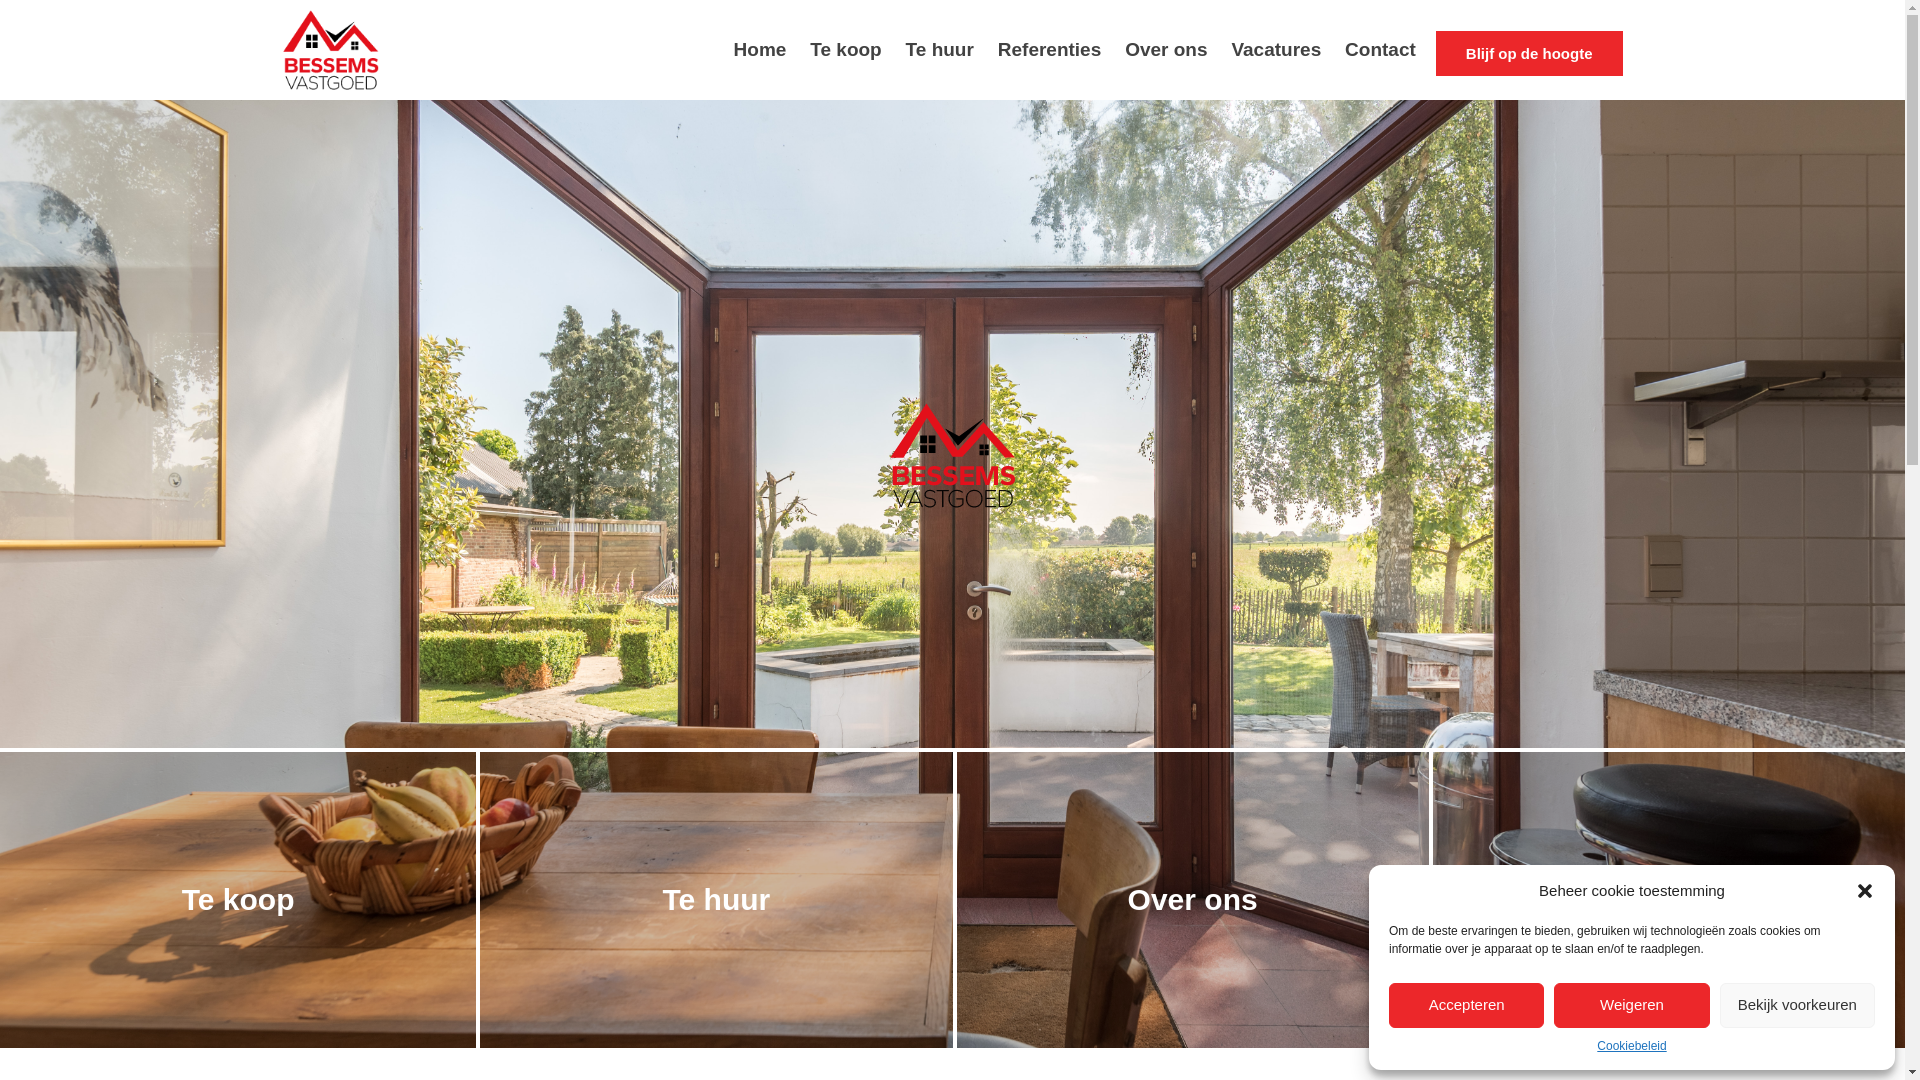 The height and width of the screenshot is (1080, 1920). What do you see at coordinates (760, 50) in the screenshot?
I see `Home` at bounding box center [760, 50].